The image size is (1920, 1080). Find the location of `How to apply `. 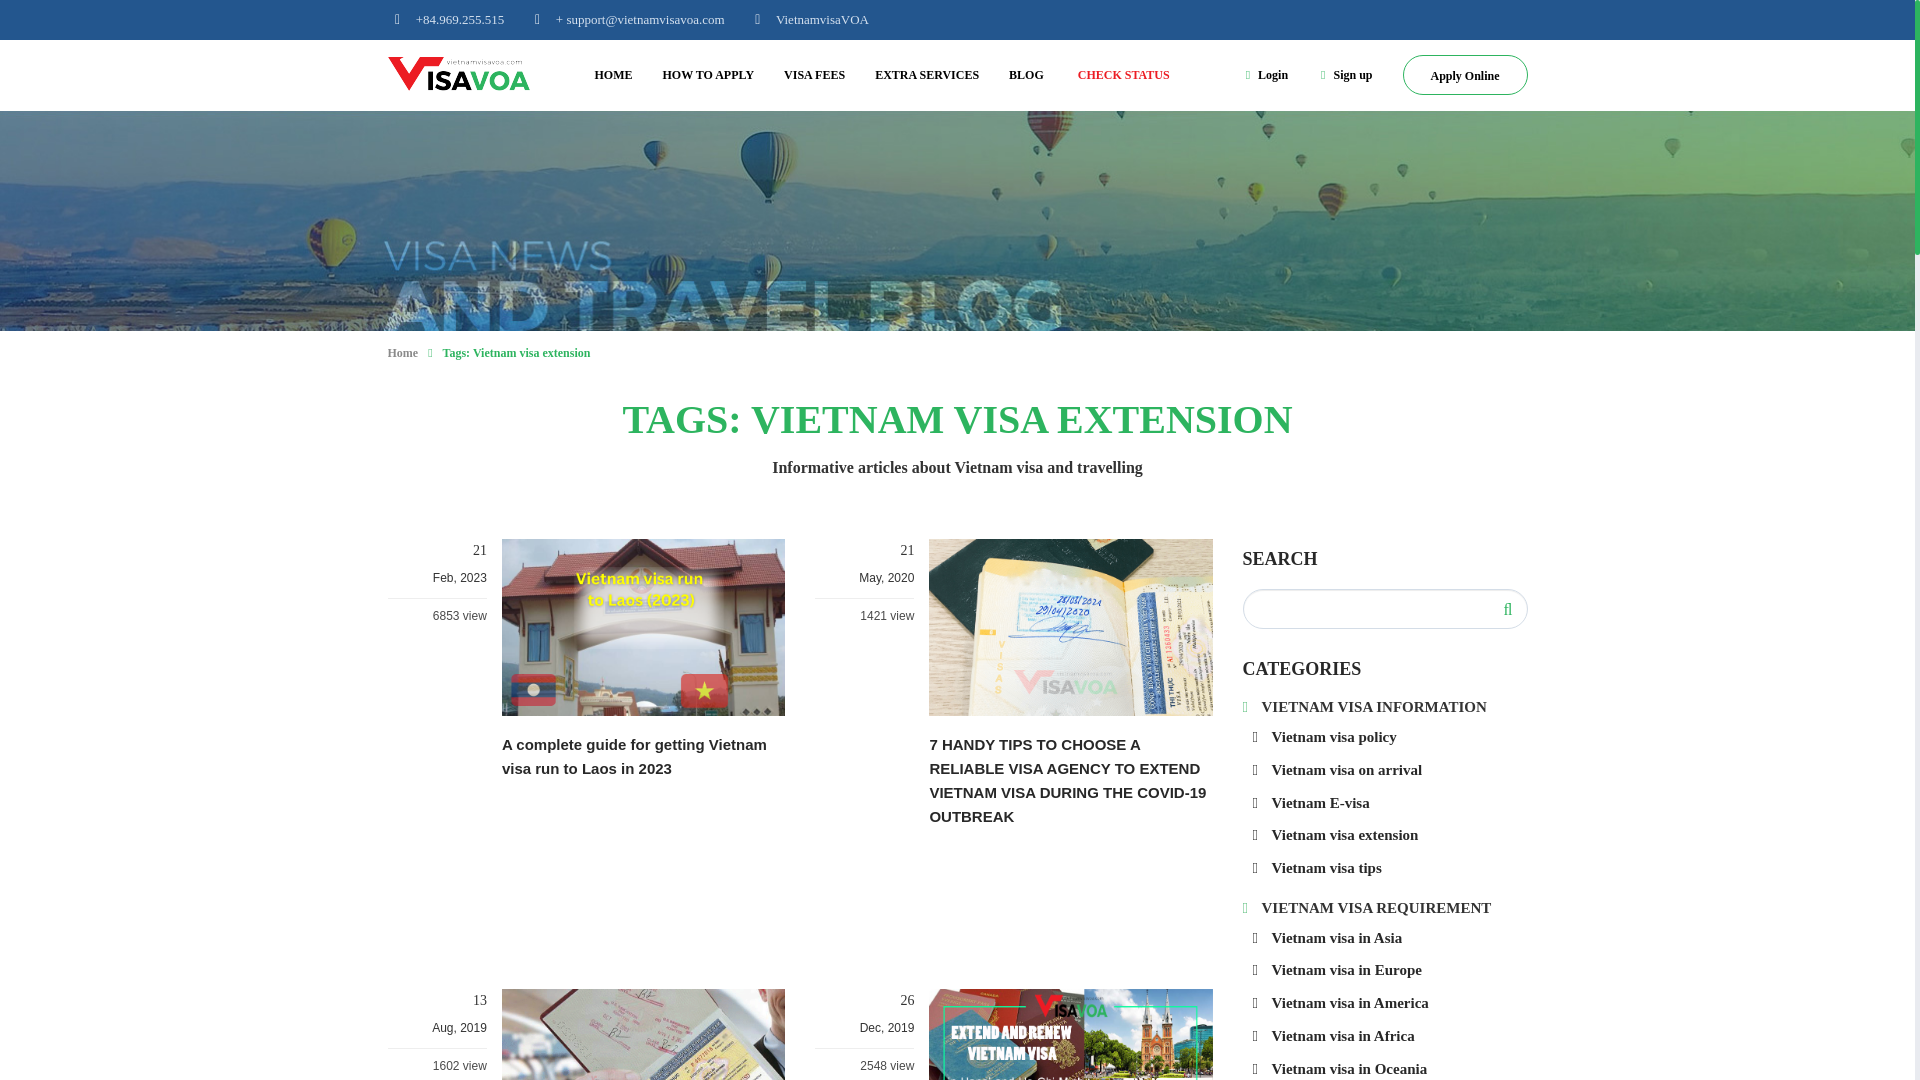

How to apply  is located at coordinates (708, 74).